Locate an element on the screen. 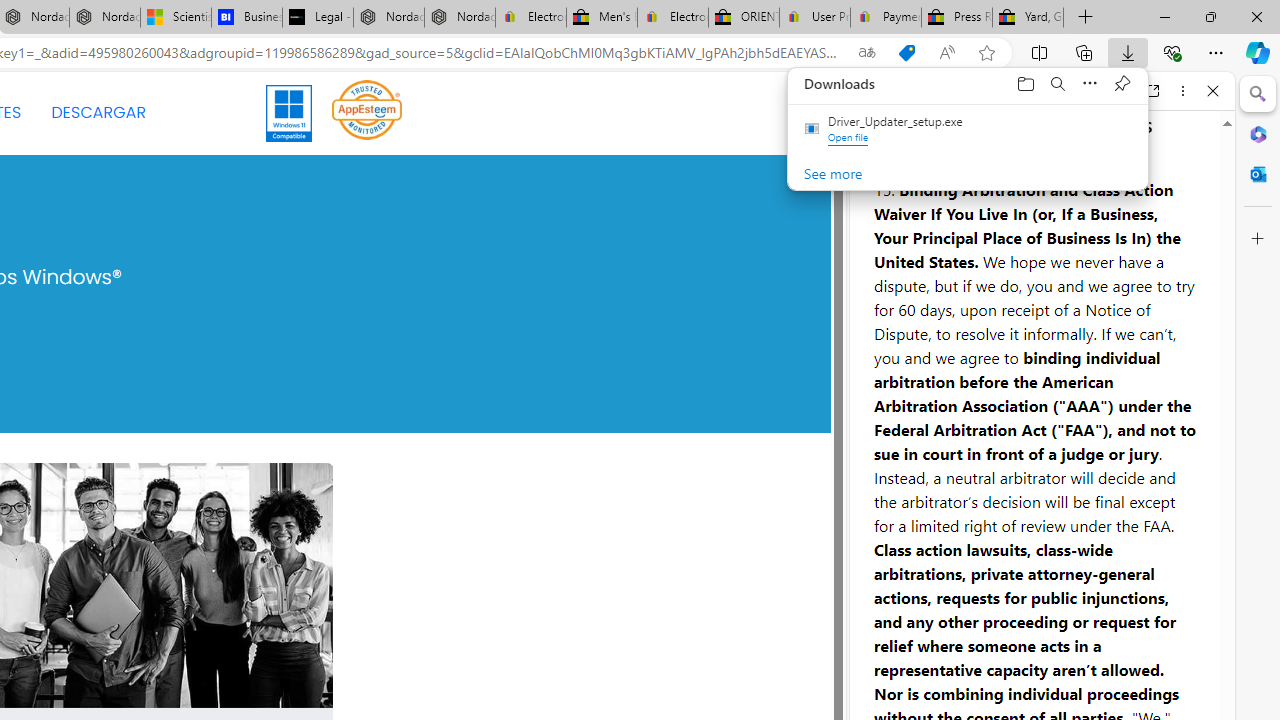 This screenshot has width=1280, height=720. Pin downloads is located at coordinates (1122, 83).